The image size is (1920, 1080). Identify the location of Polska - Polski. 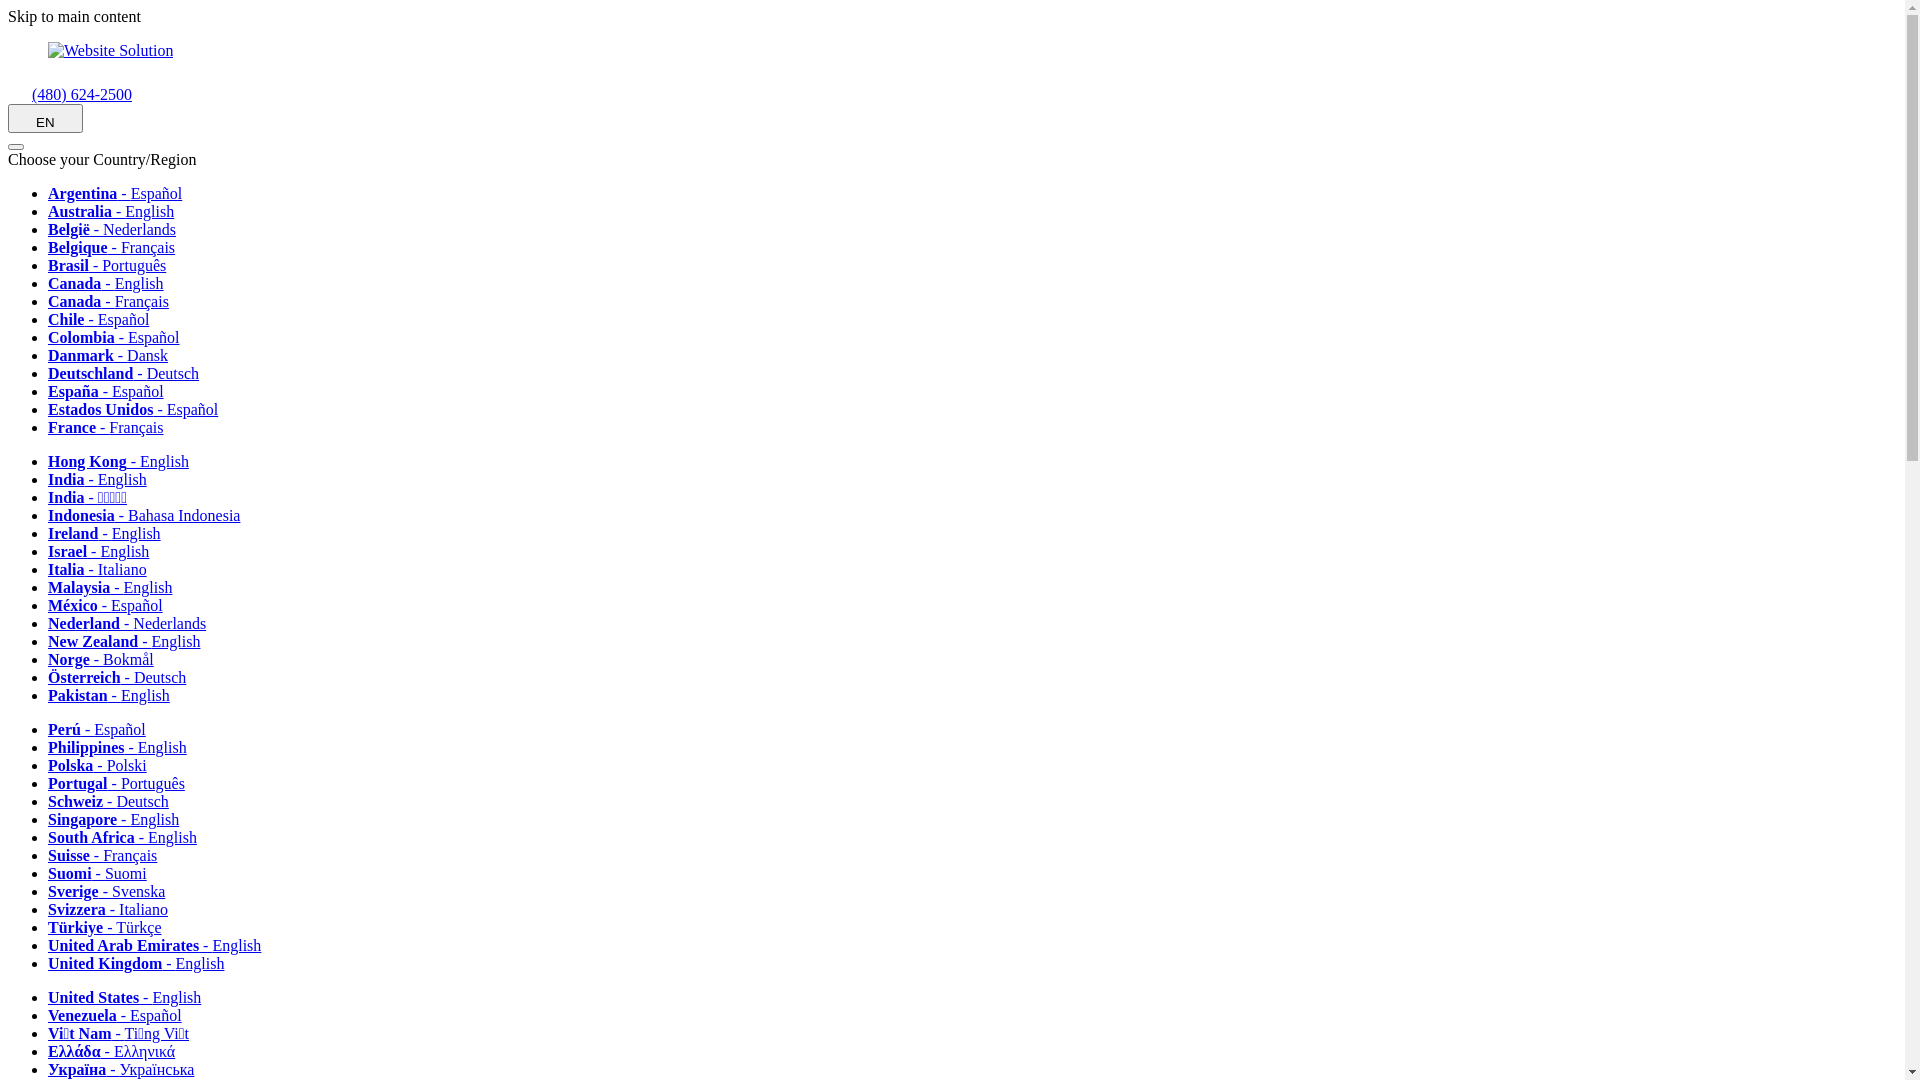
(104, 766).